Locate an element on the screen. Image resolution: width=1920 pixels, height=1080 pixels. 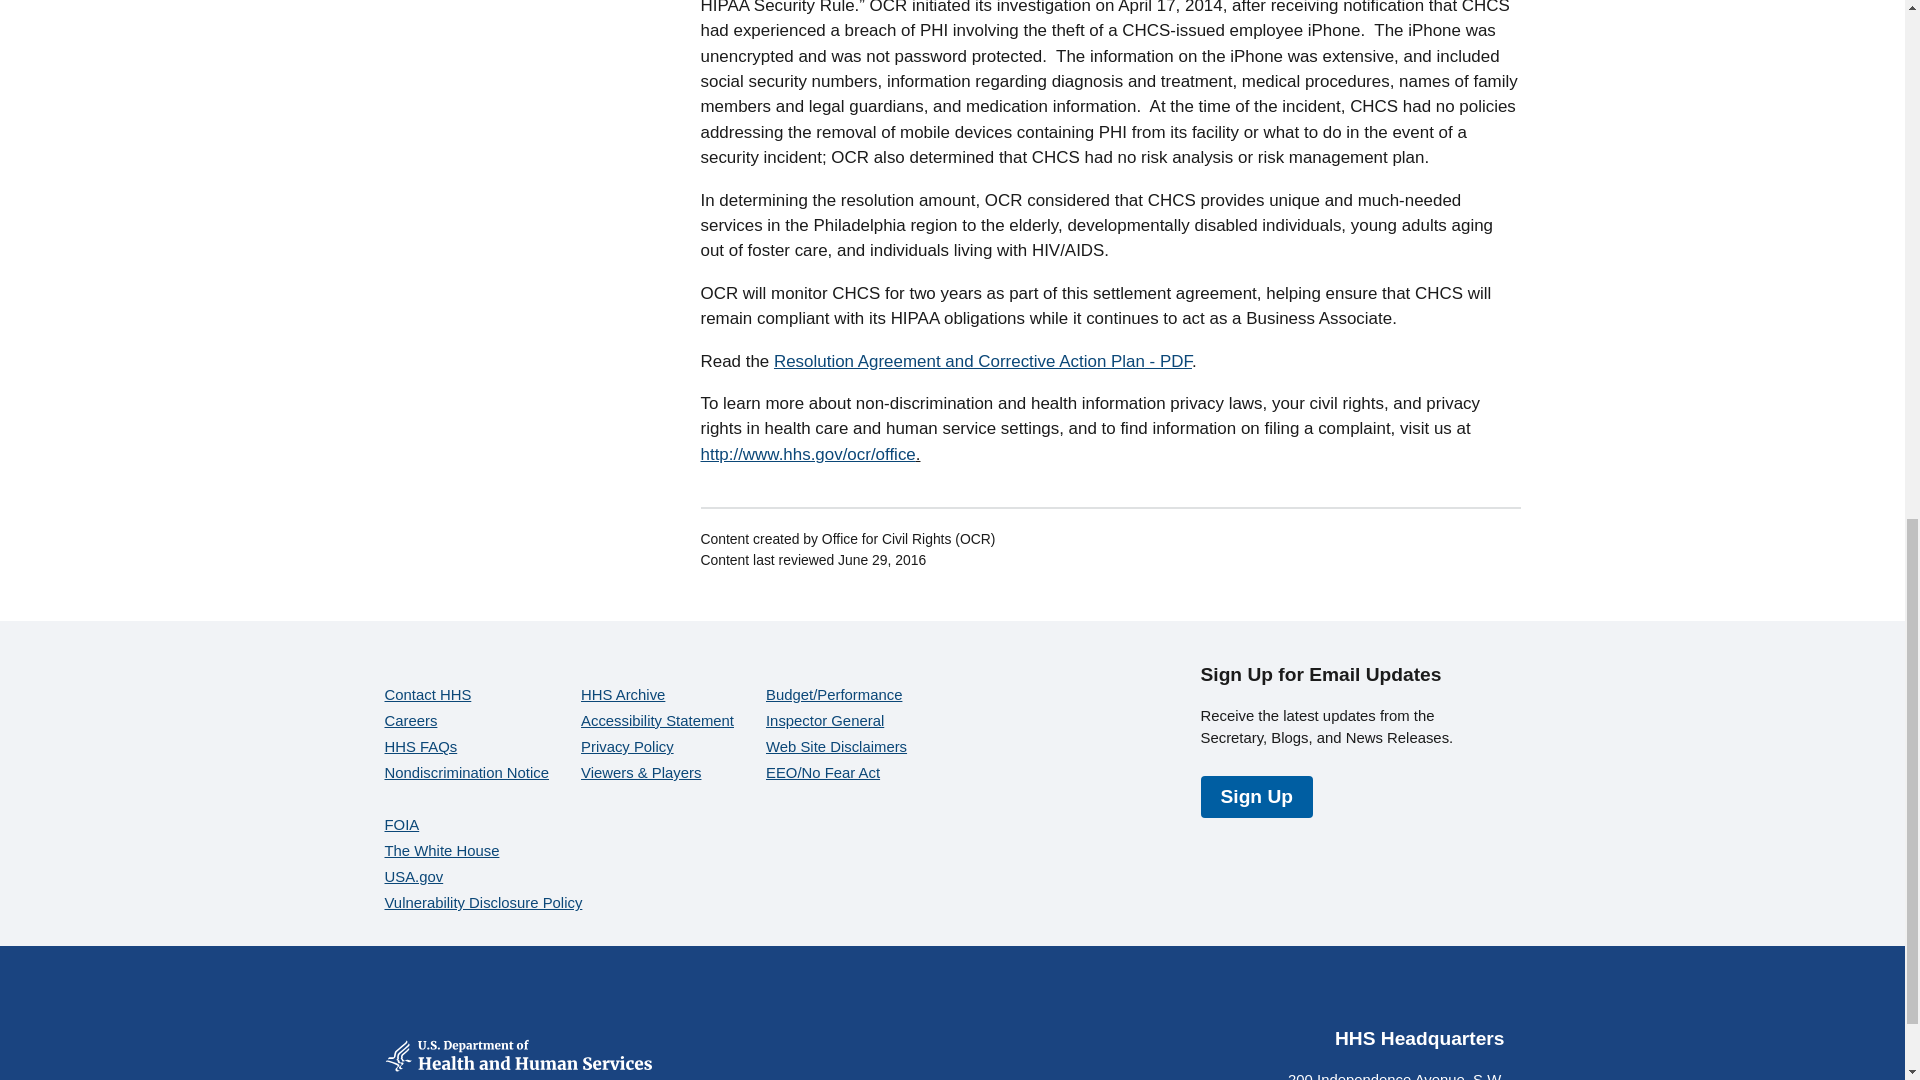
Visit the HHS Instagram account is located at coordinates (1440, 994).